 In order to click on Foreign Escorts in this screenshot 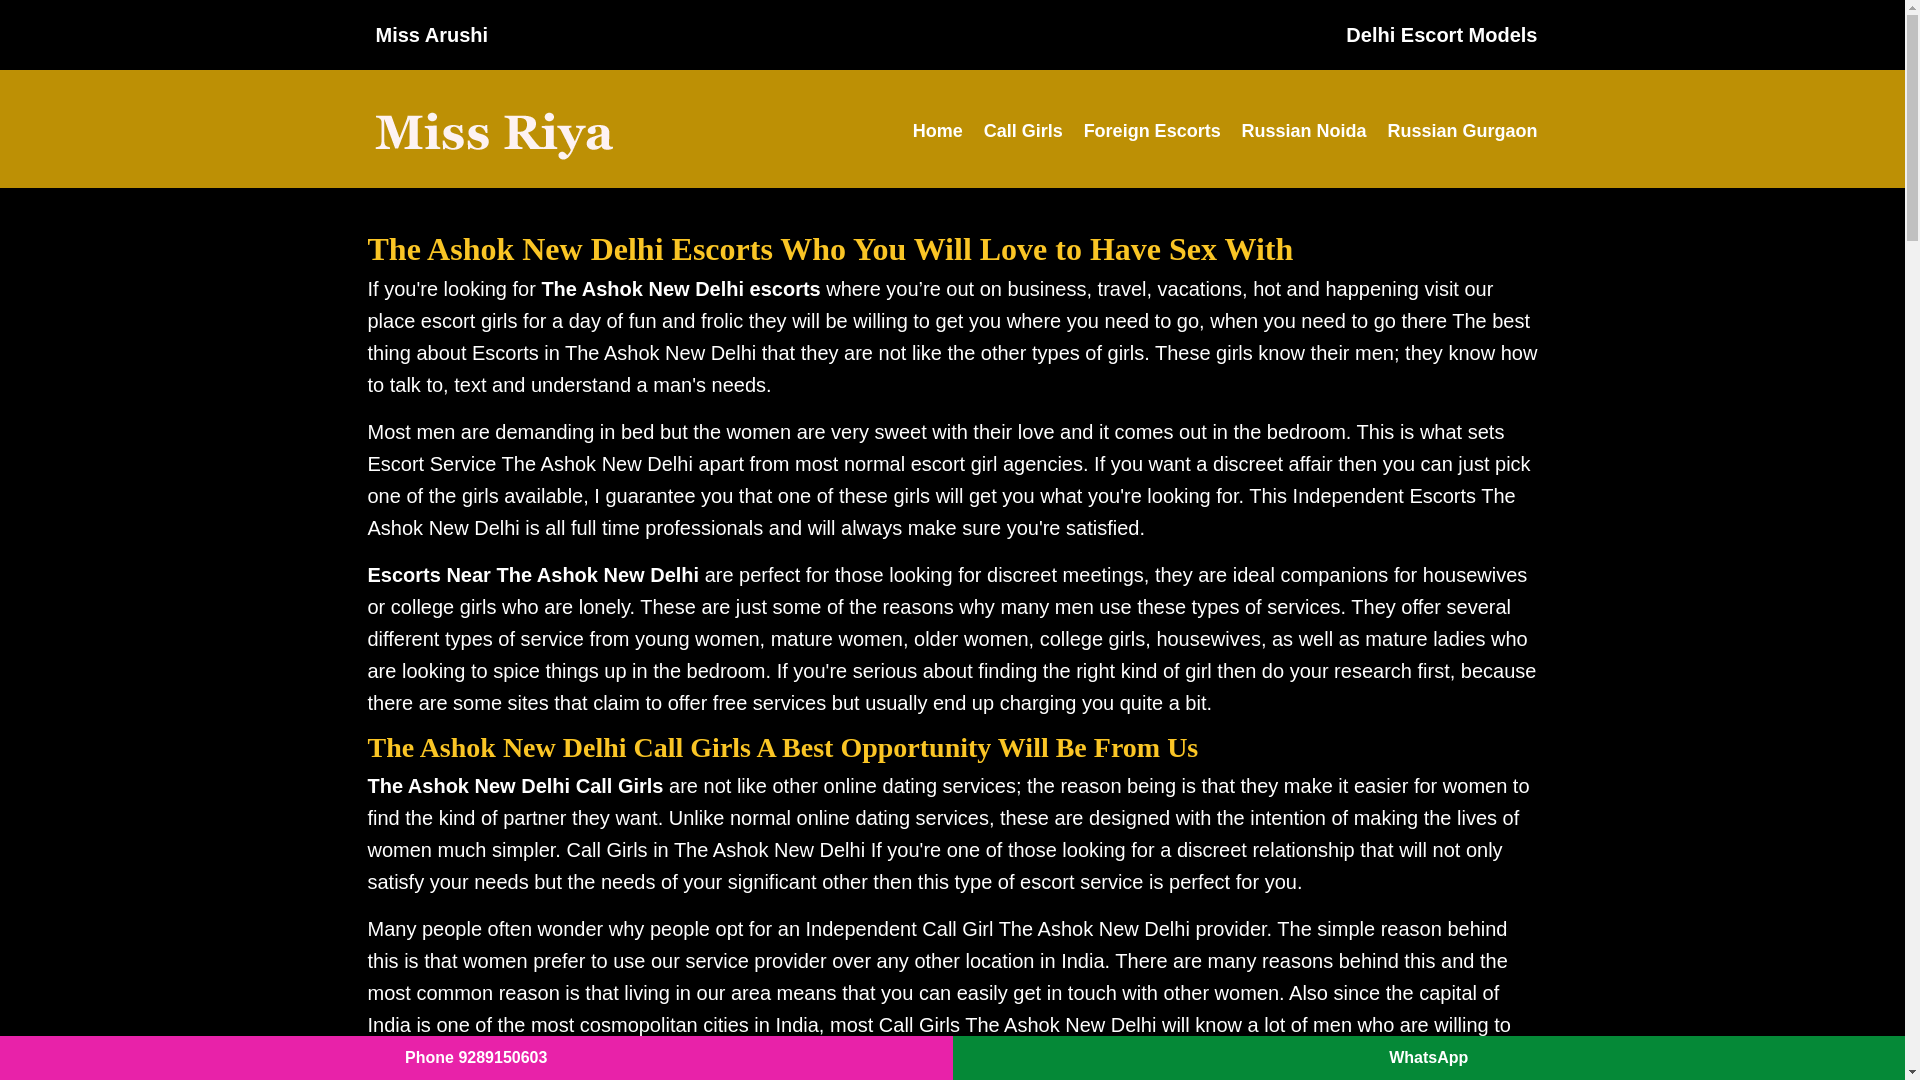, I will do `click(1144, 130)`.